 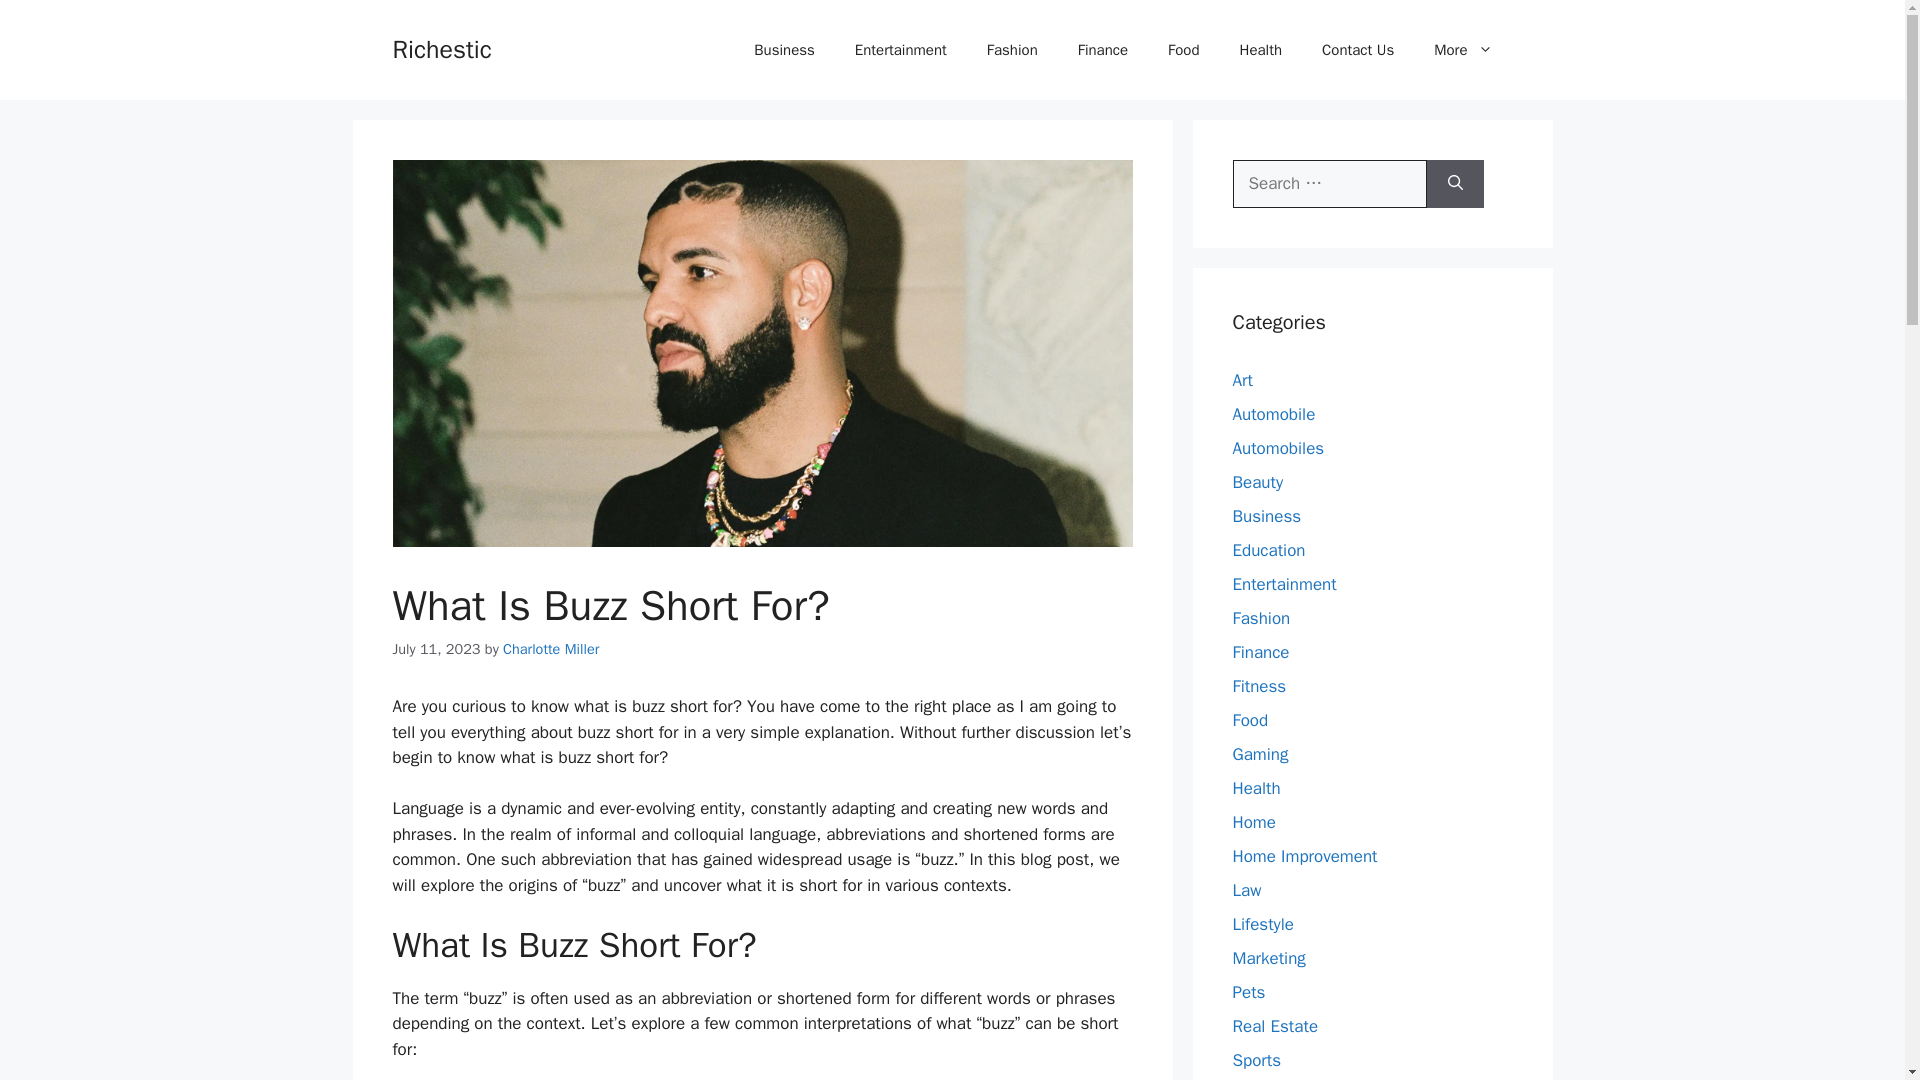 What do you see at coordinates (1261, 618) in the screenshot?
I see `Fashion` at bounding box center [1261, 618].